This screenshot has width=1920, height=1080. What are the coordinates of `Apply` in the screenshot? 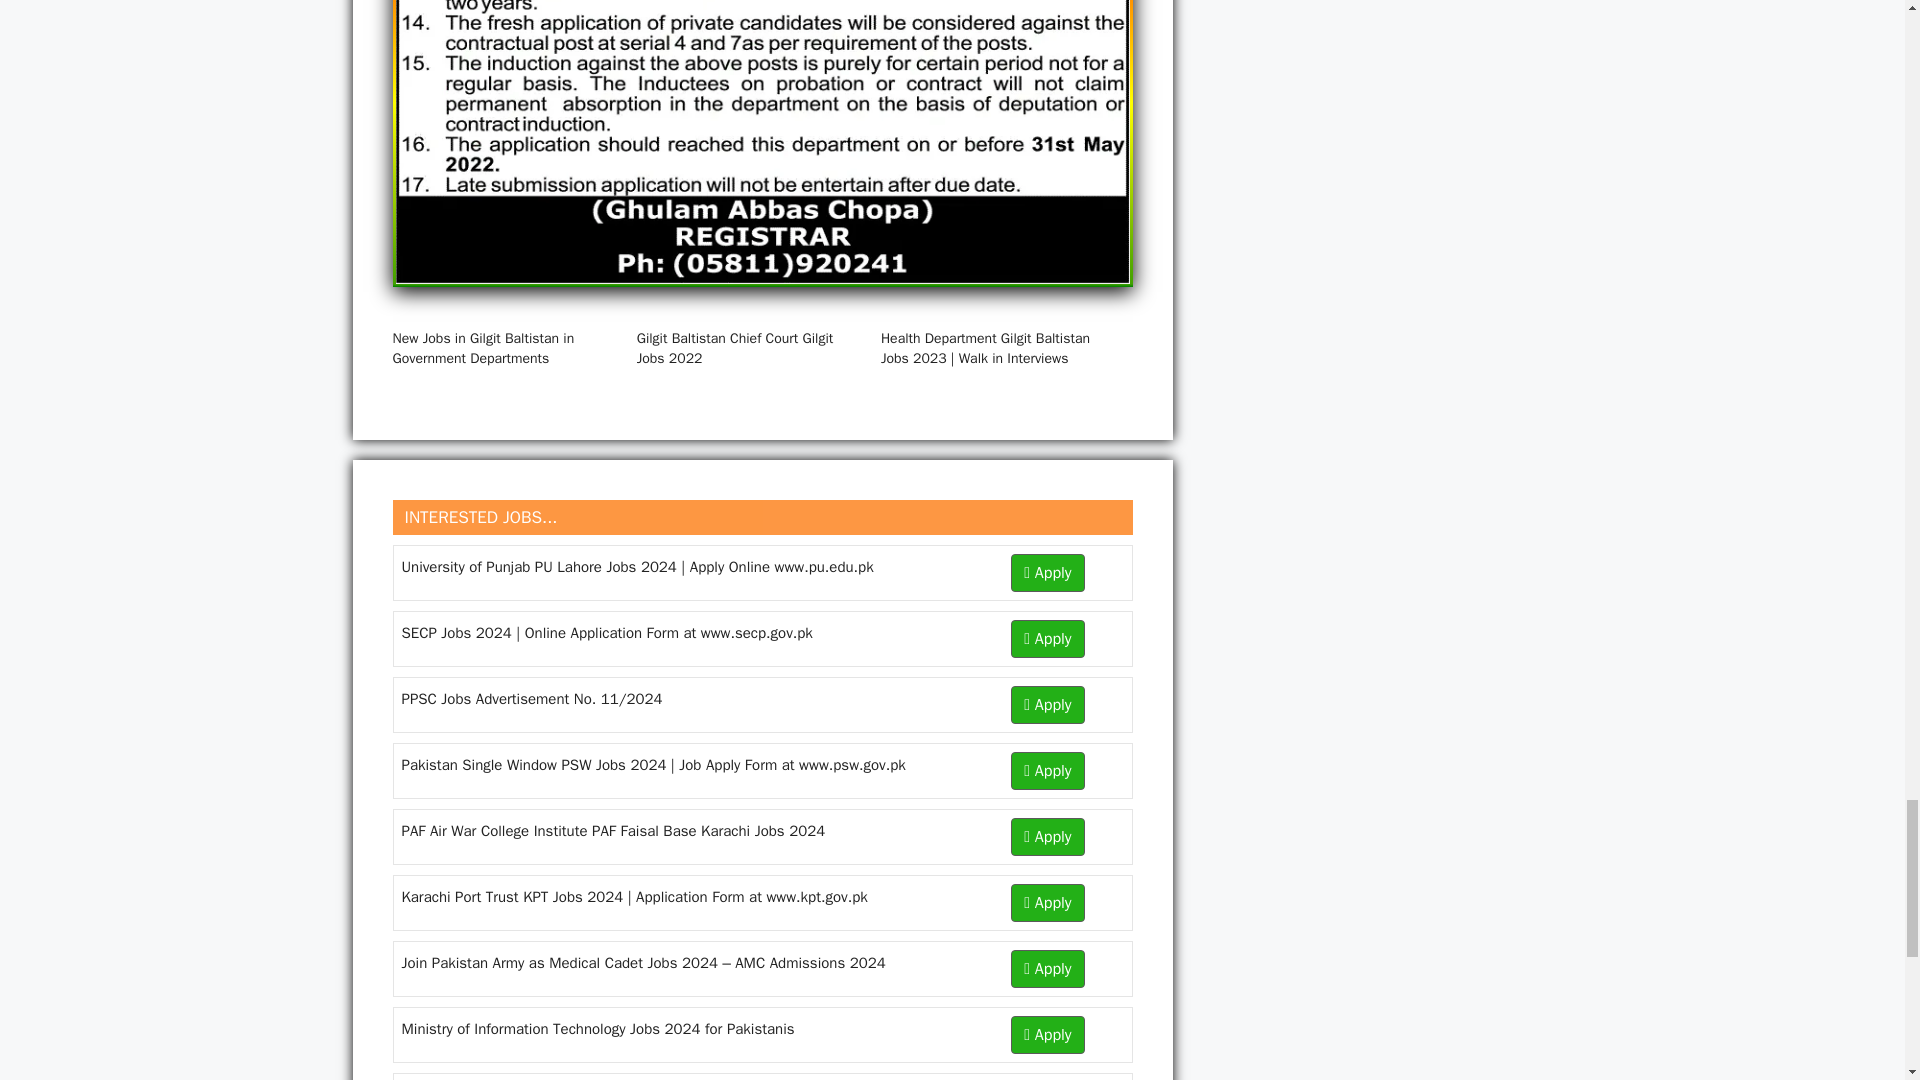 It's located at (1048, 770).